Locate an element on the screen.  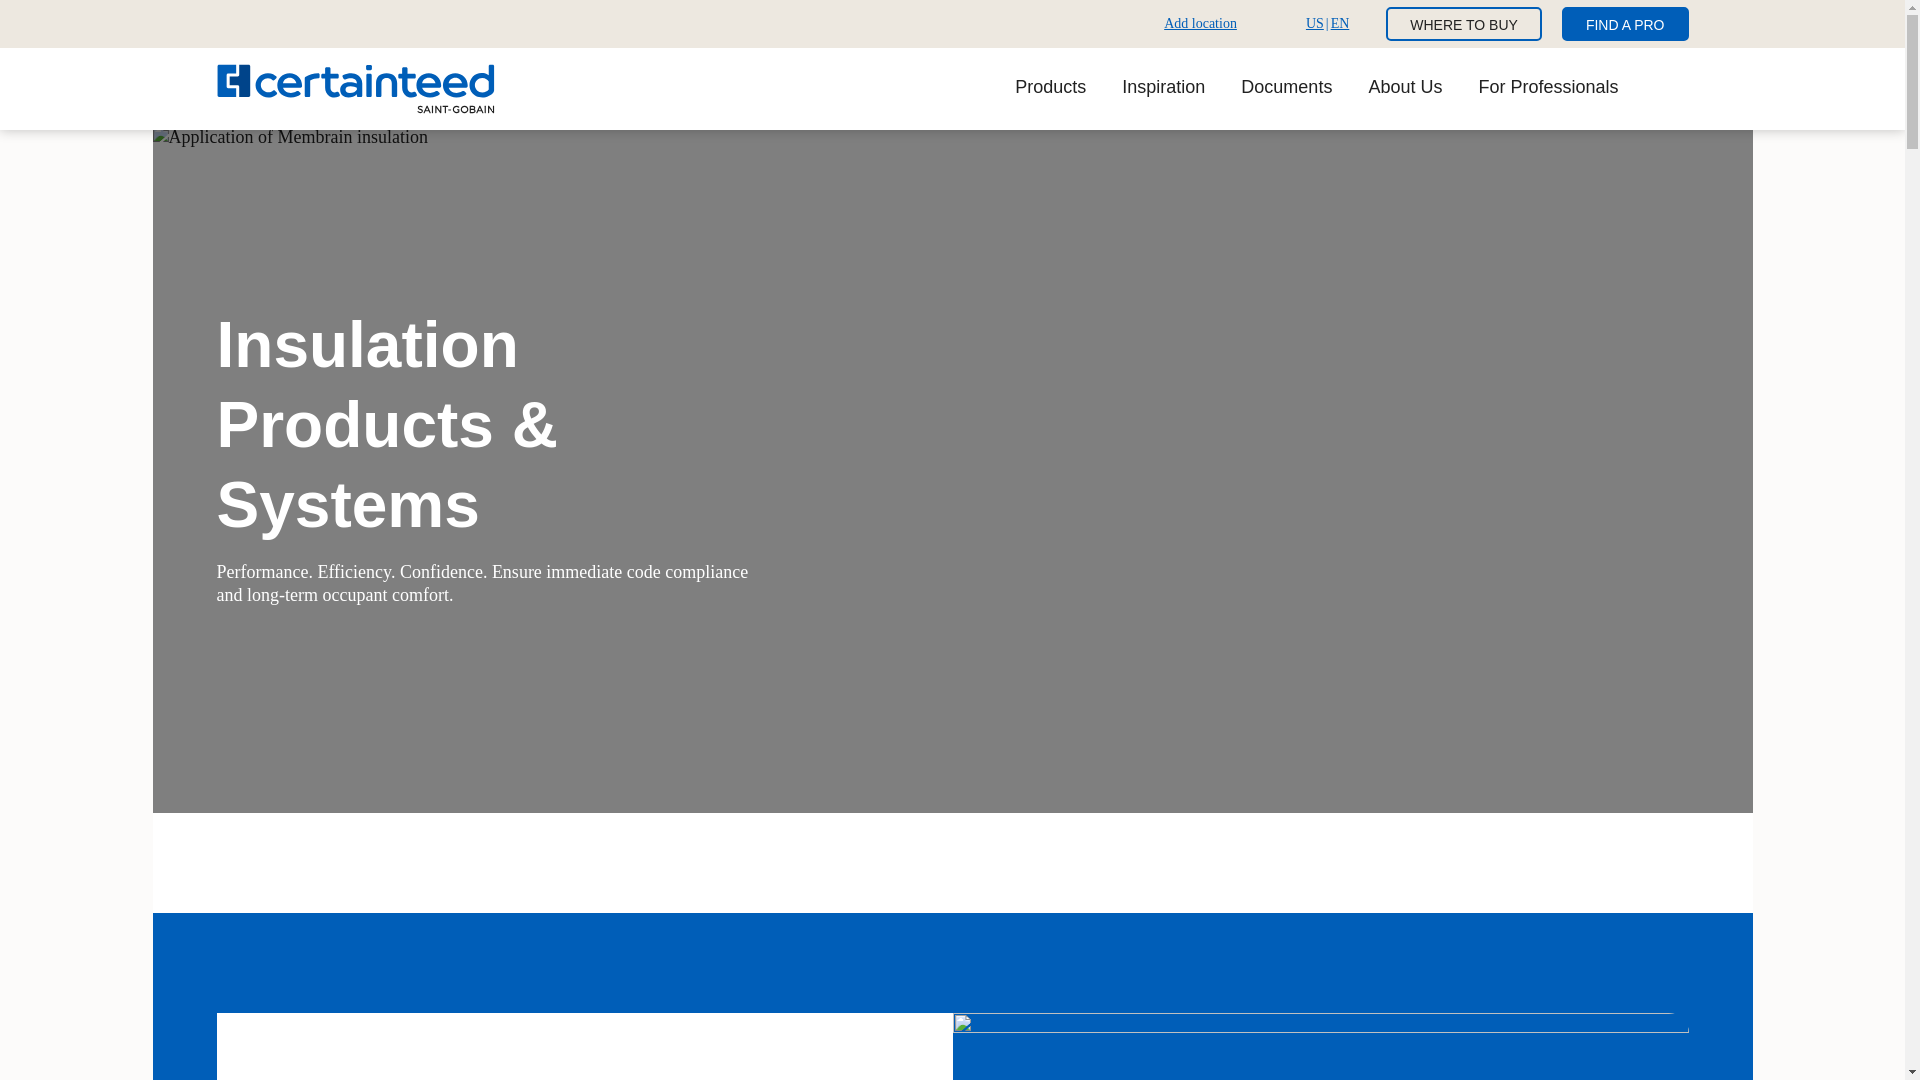
WHERE TO BUY is located at coordinates (1464, 24).